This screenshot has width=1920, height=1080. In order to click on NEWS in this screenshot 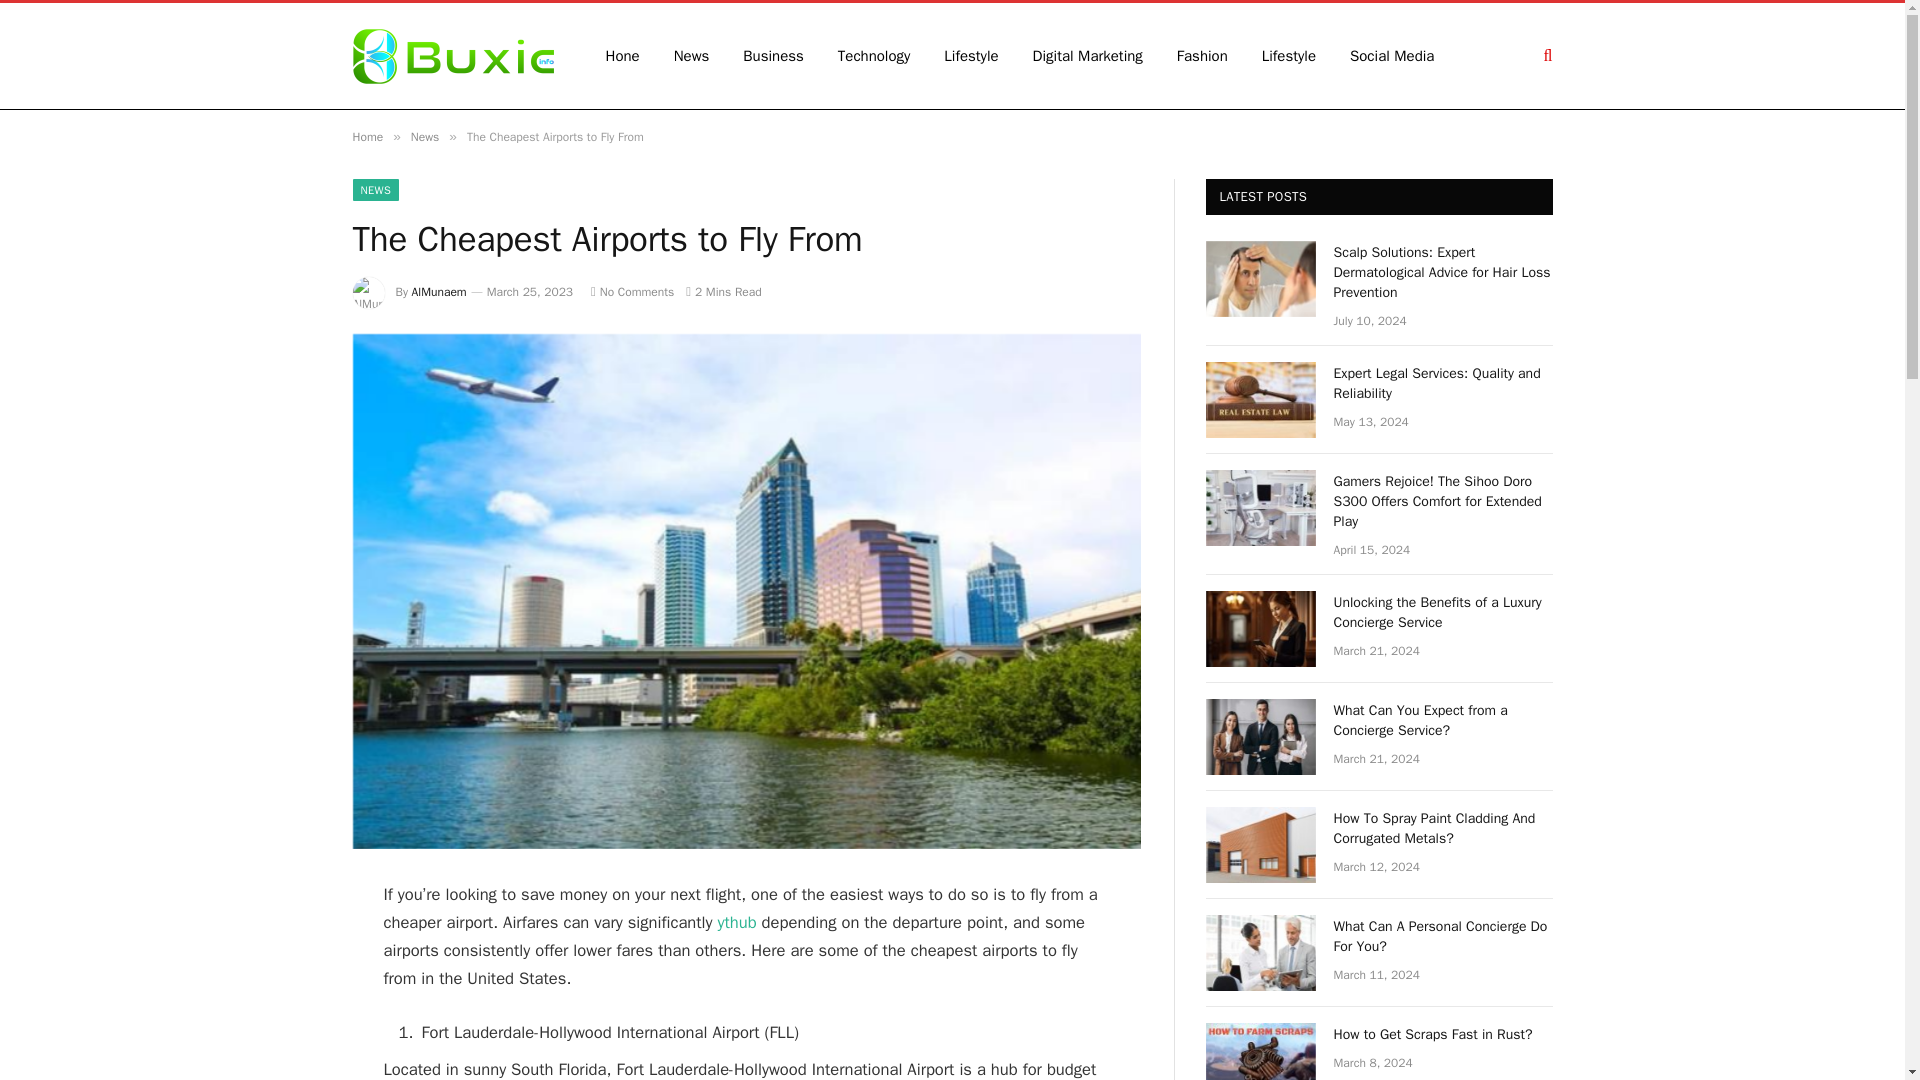, I will do `click(375, 190)`.